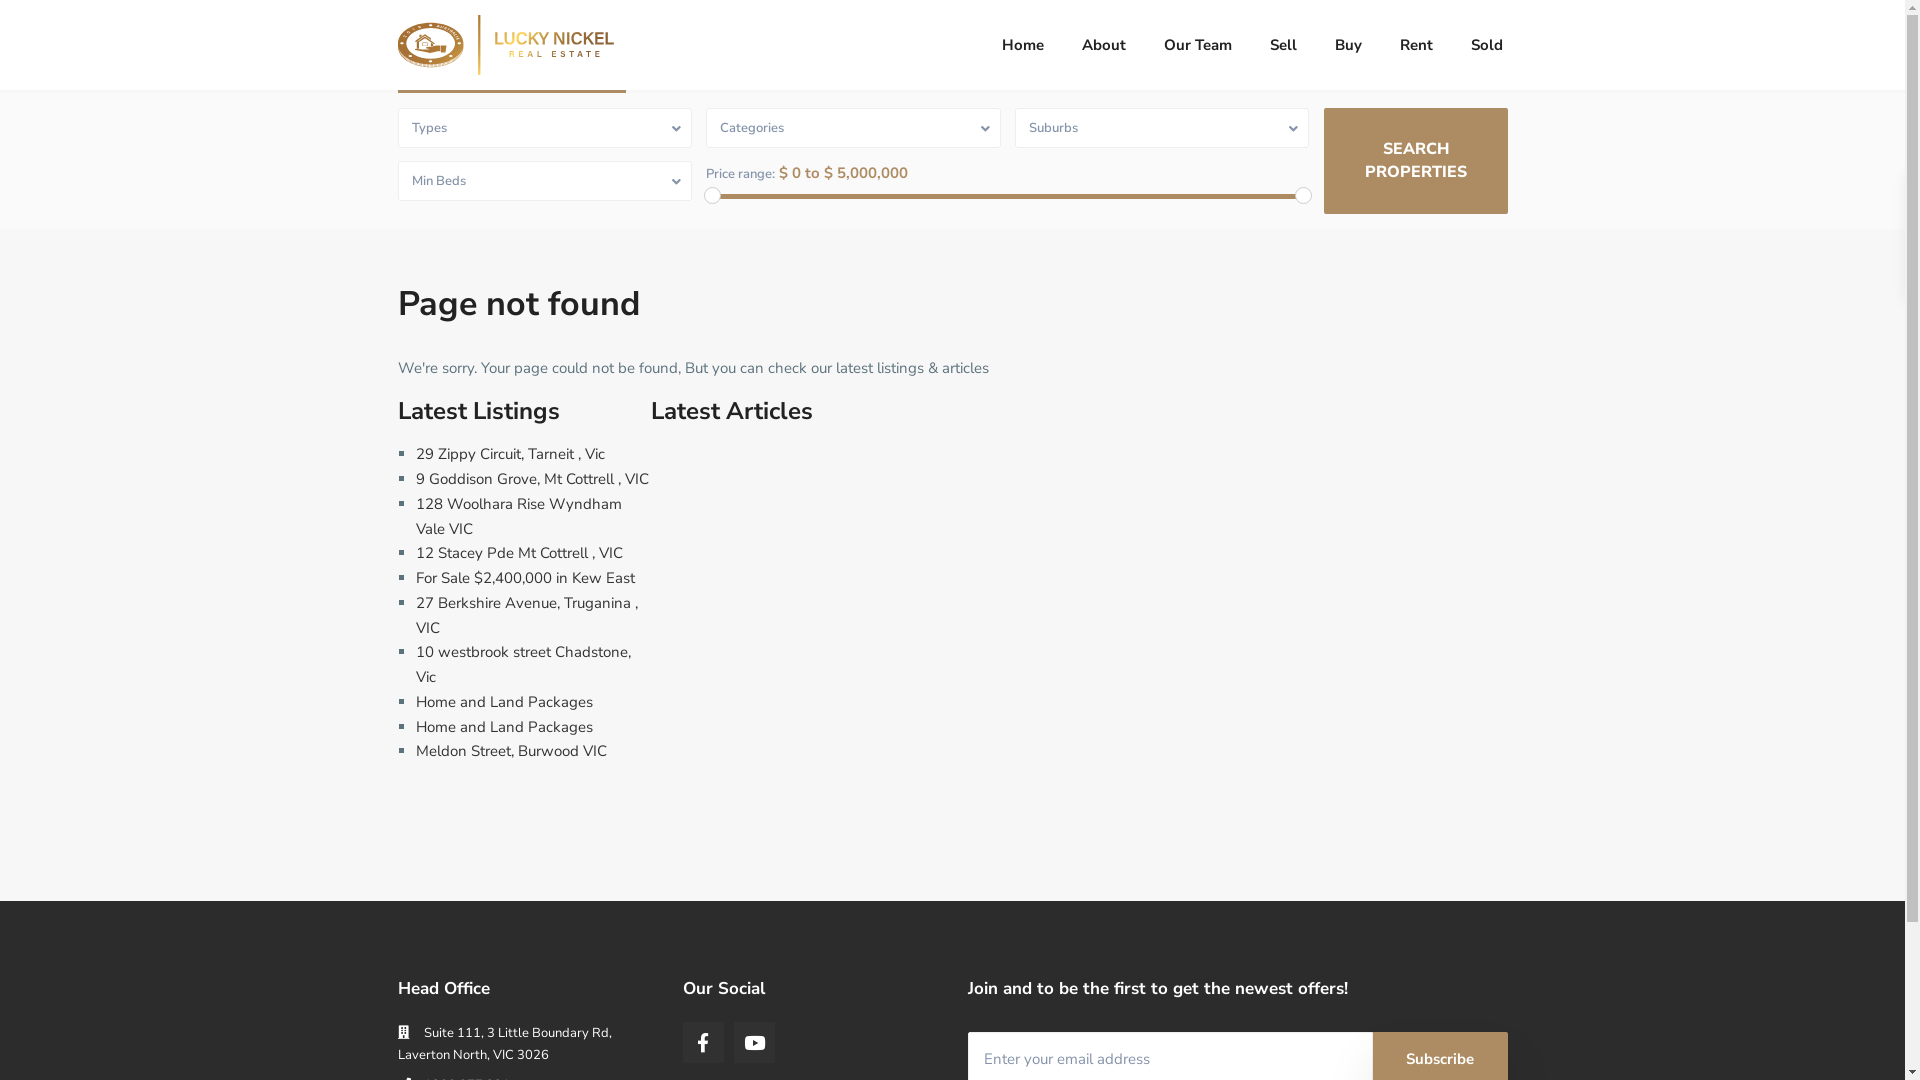 The width and height of the screenshot is (1920, 1080). I want to click on About, so click(1103, 45).